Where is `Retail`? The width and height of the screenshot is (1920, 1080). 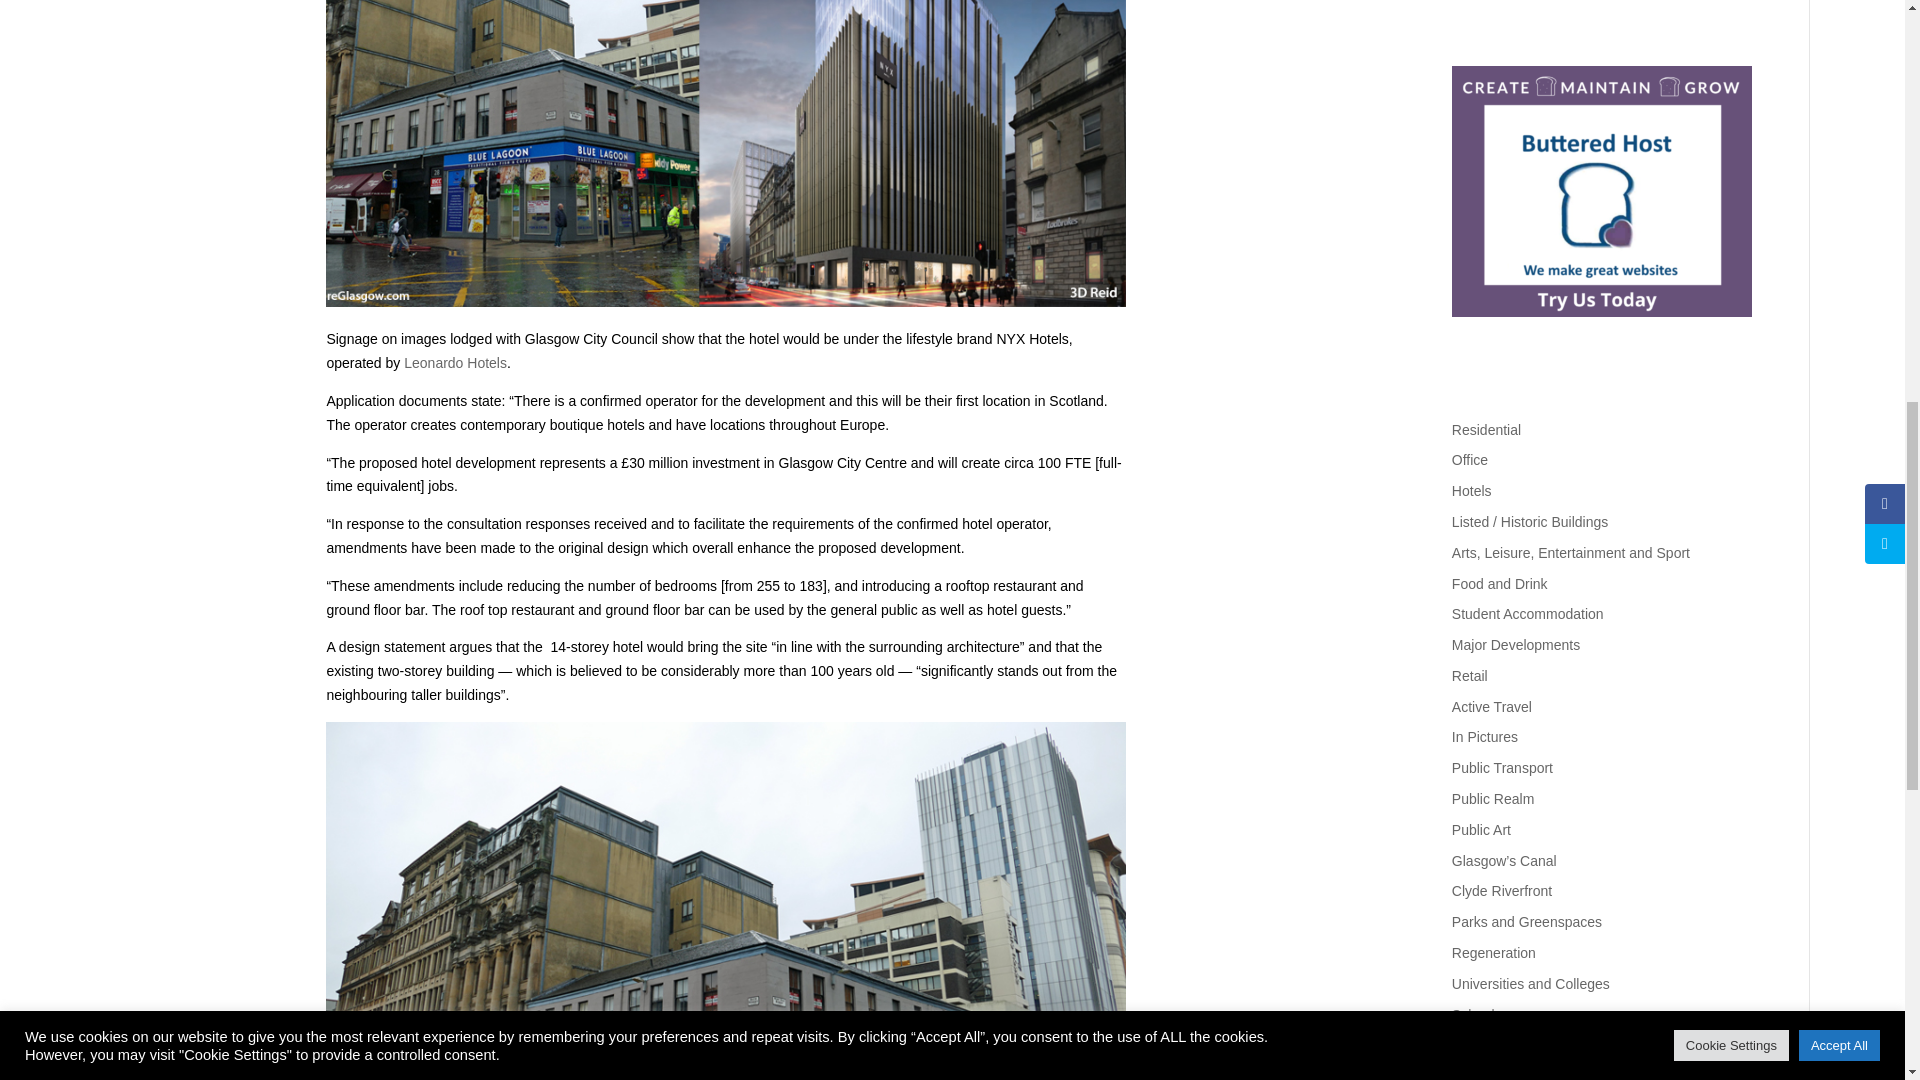 Retail is located at coordinates (1470, 676).